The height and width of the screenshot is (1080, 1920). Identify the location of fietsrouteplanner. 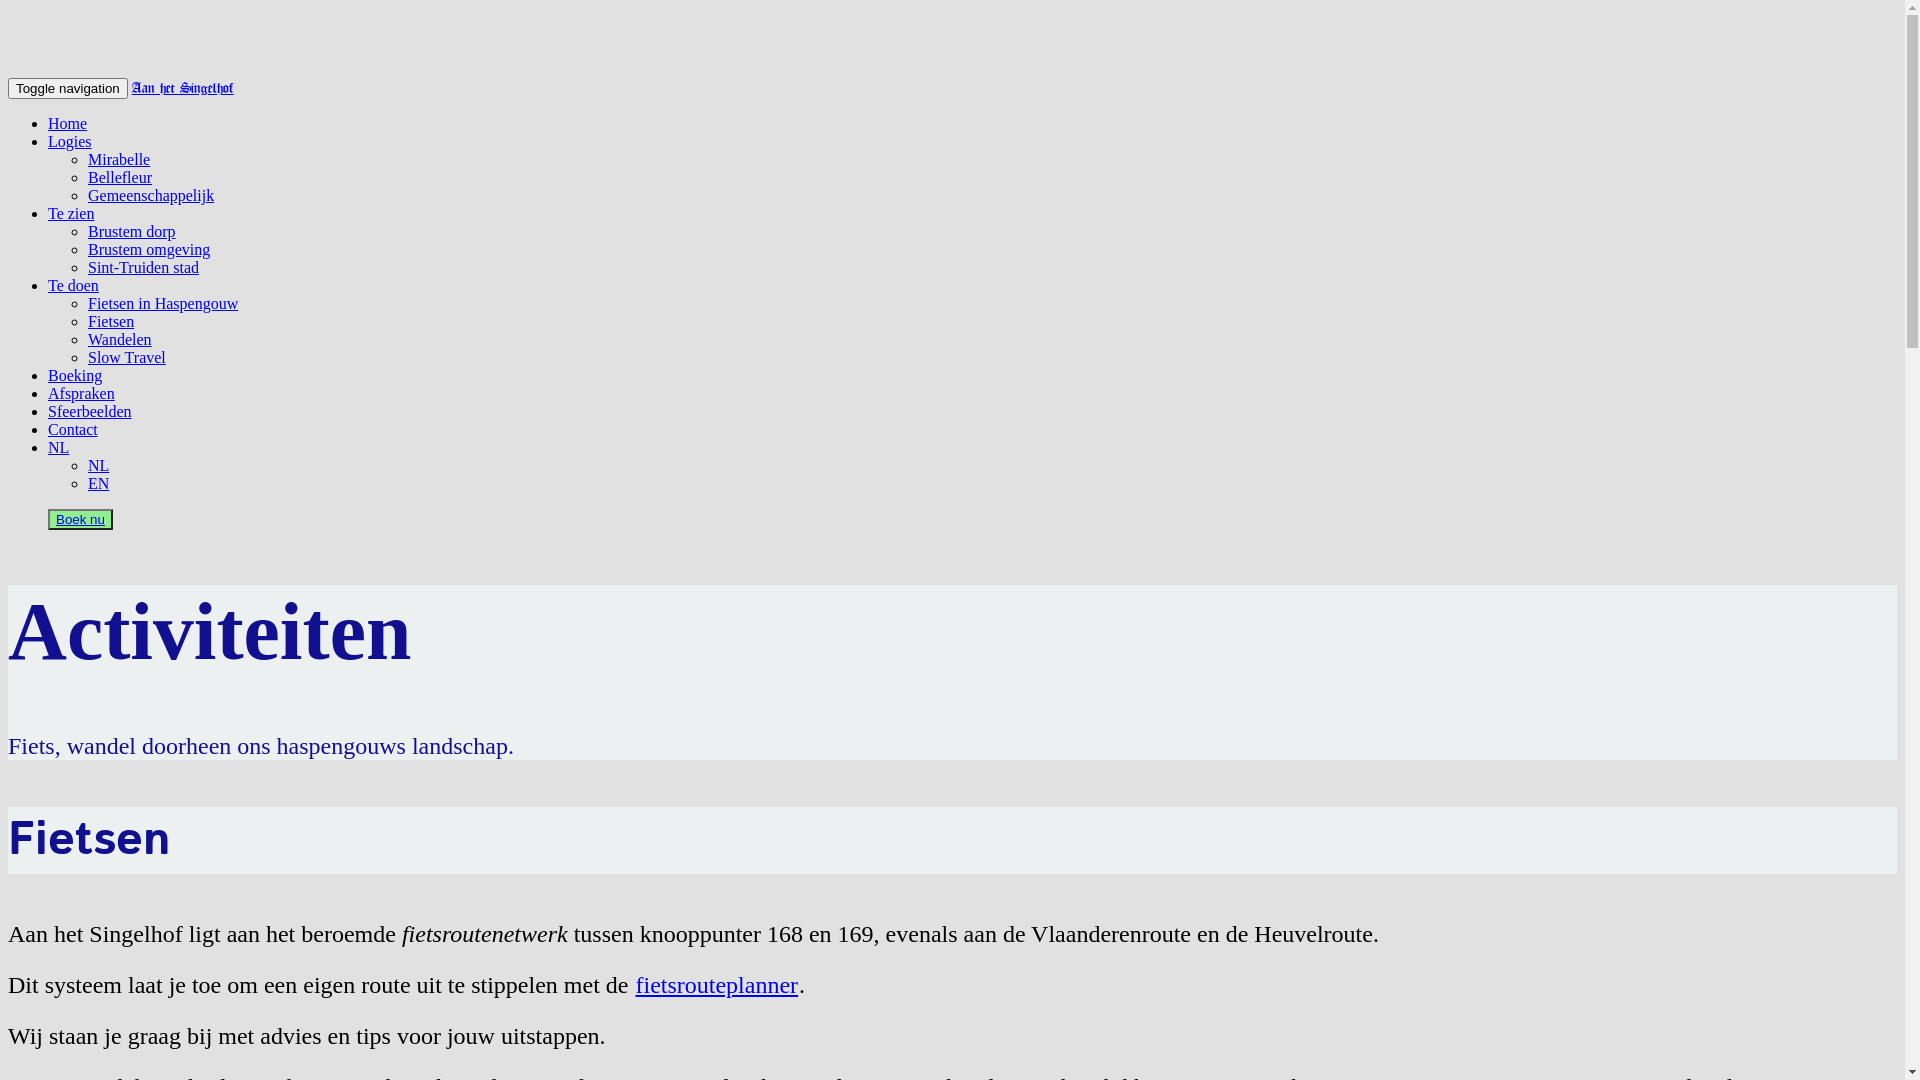
(716, 985).